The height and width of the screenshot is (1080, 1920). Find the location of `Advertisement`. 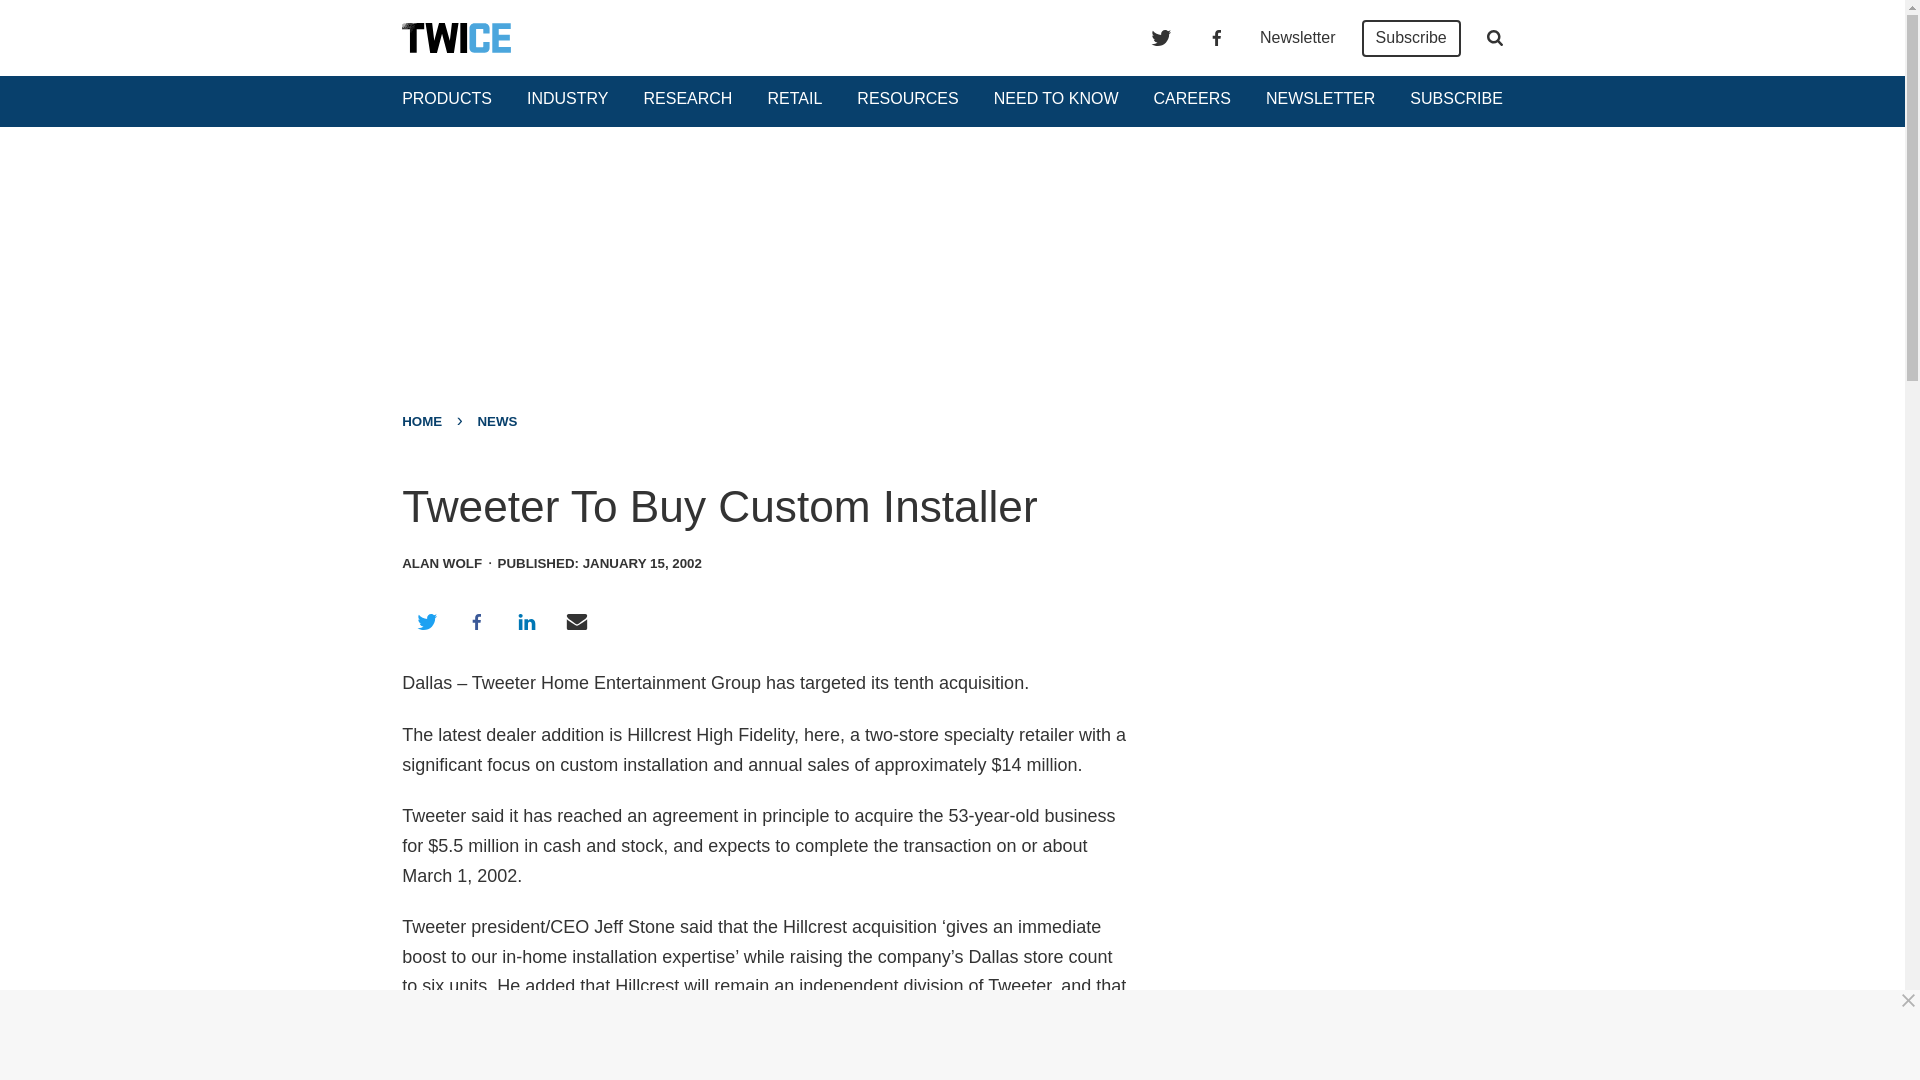

Advertisement is located at coordinates (960, 1035).